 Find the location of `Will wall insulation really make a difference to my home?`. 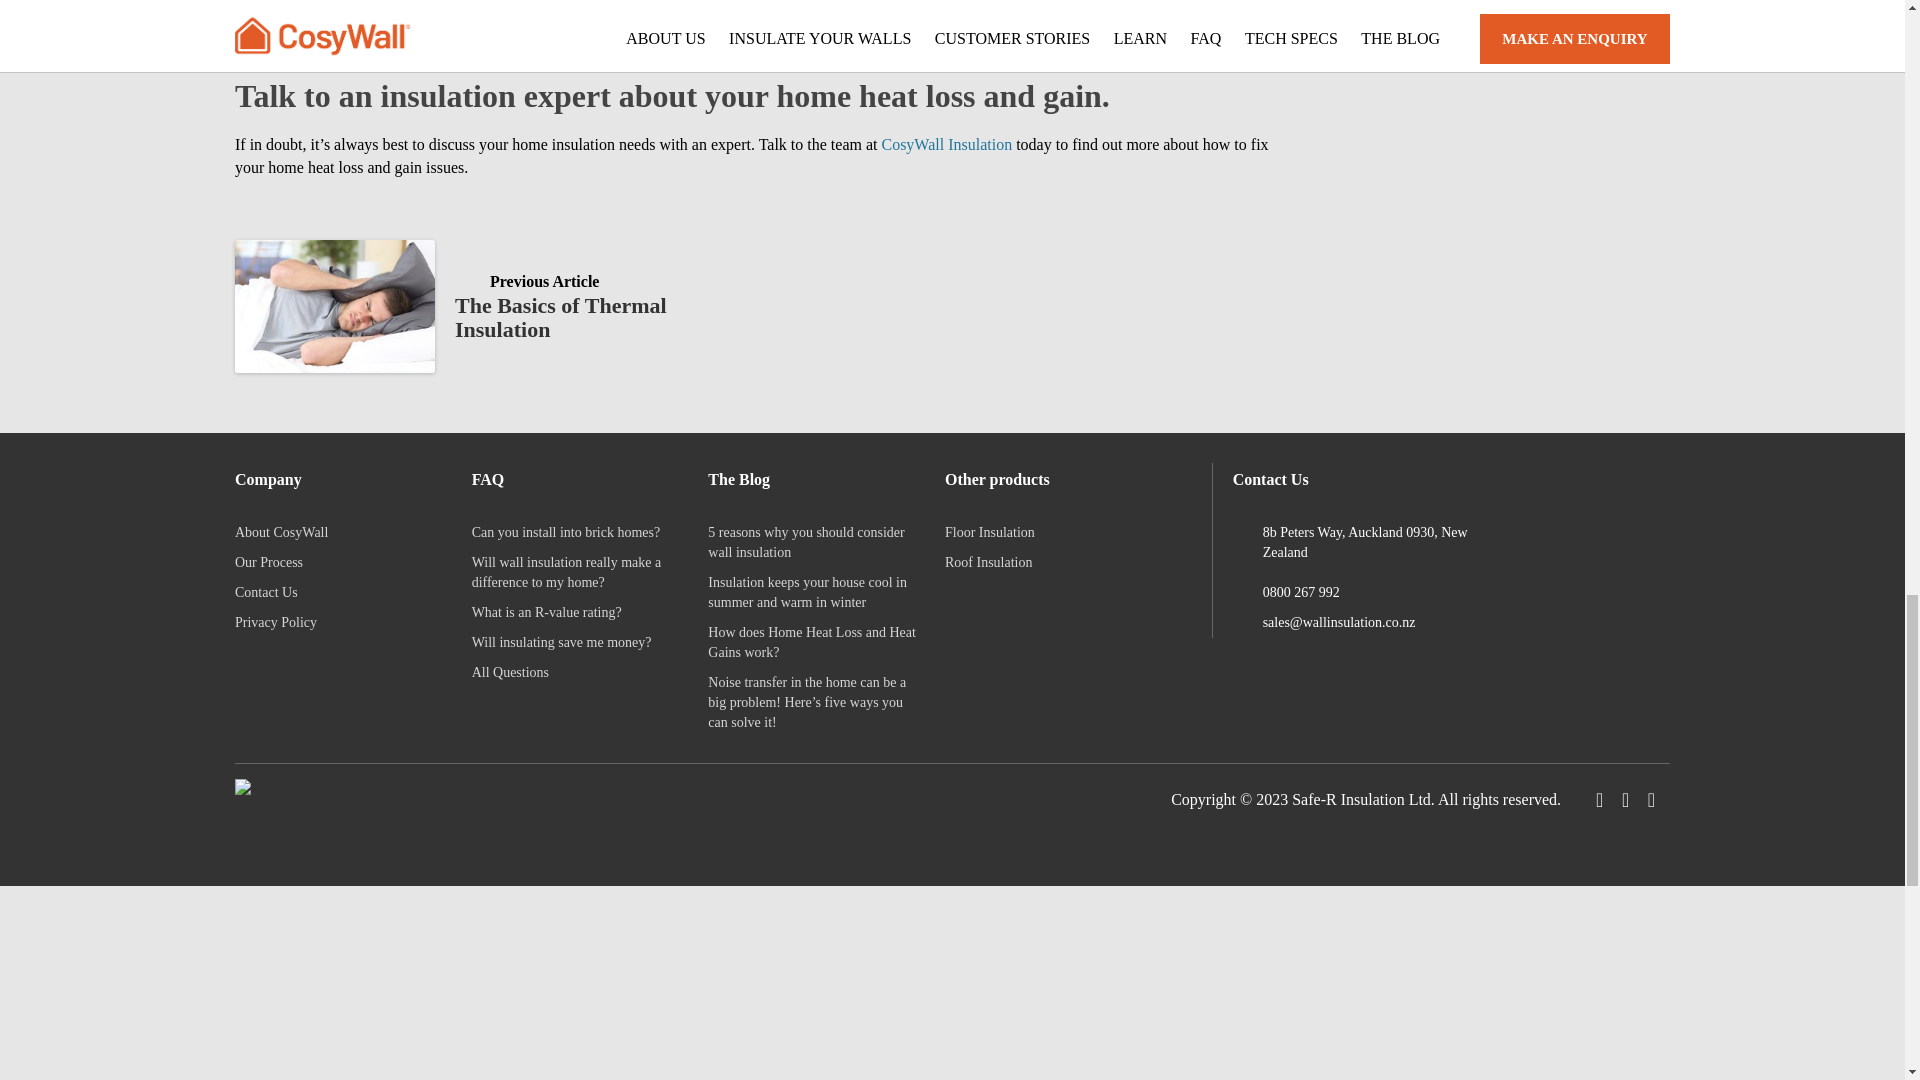

Will wall insulation really make a difference to my home? is located at coordinates (281, 532).